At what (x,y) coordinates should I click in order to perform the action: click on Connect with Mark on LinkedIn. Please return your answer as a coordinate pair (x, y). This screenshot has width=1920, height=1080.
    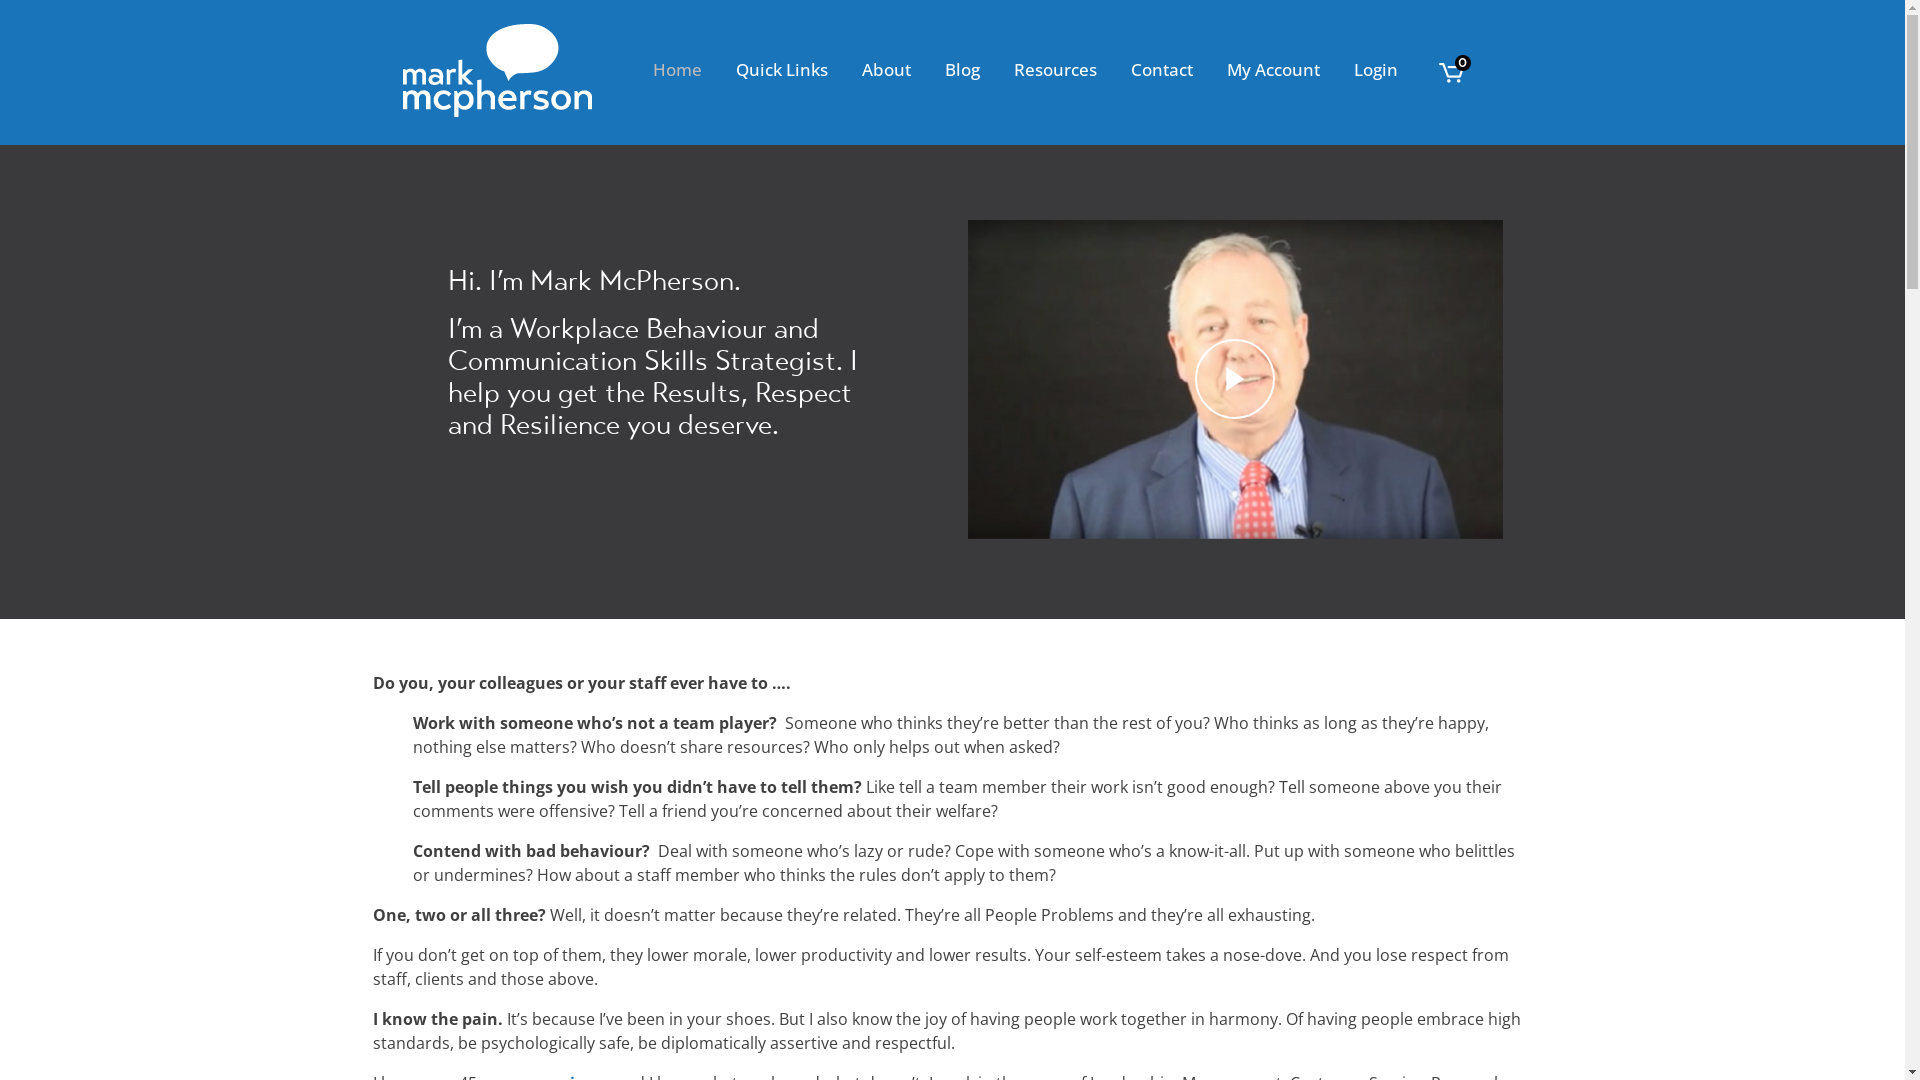
    Looking at the image, I should click on (568, 931).